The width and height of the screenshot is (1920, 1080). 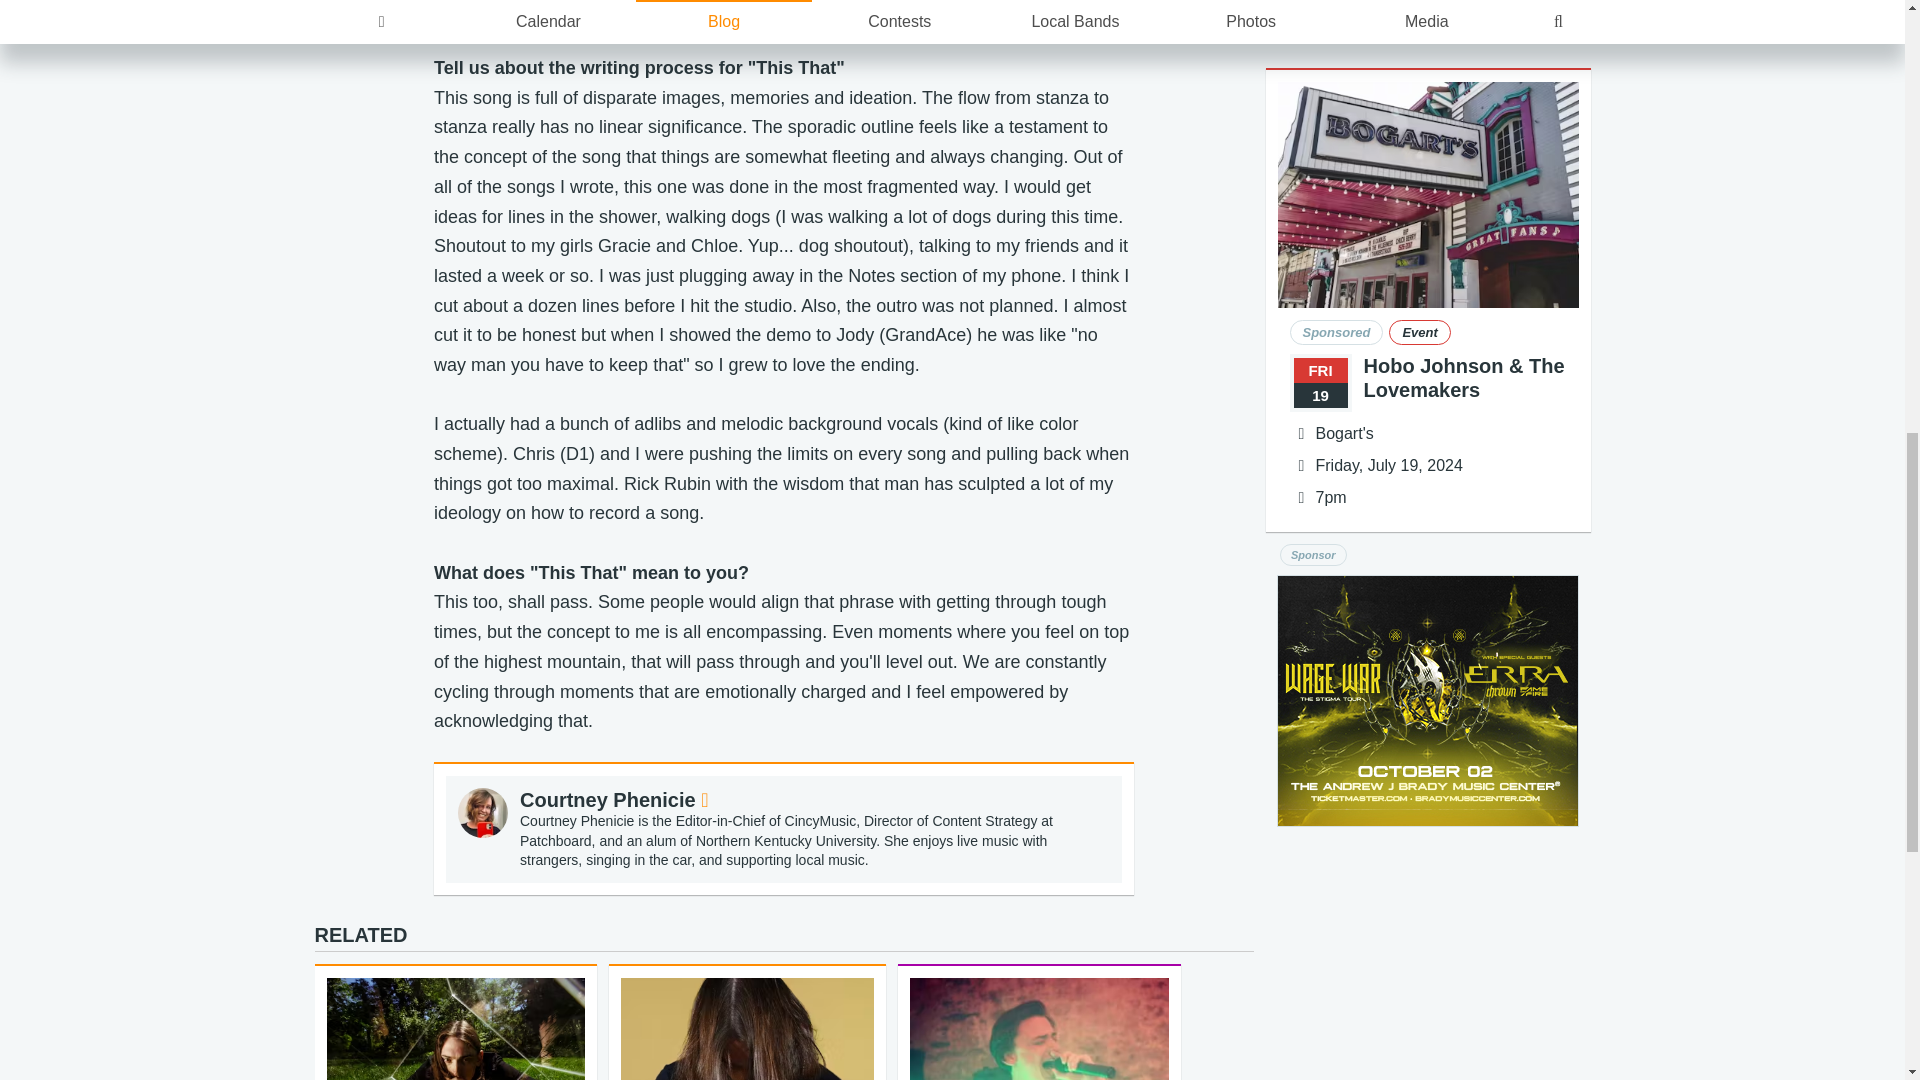 What do you see at coordinates (614, 800) in the screenshot?
I see `Courtney Phenicie ` at bounding box center [614, 800].